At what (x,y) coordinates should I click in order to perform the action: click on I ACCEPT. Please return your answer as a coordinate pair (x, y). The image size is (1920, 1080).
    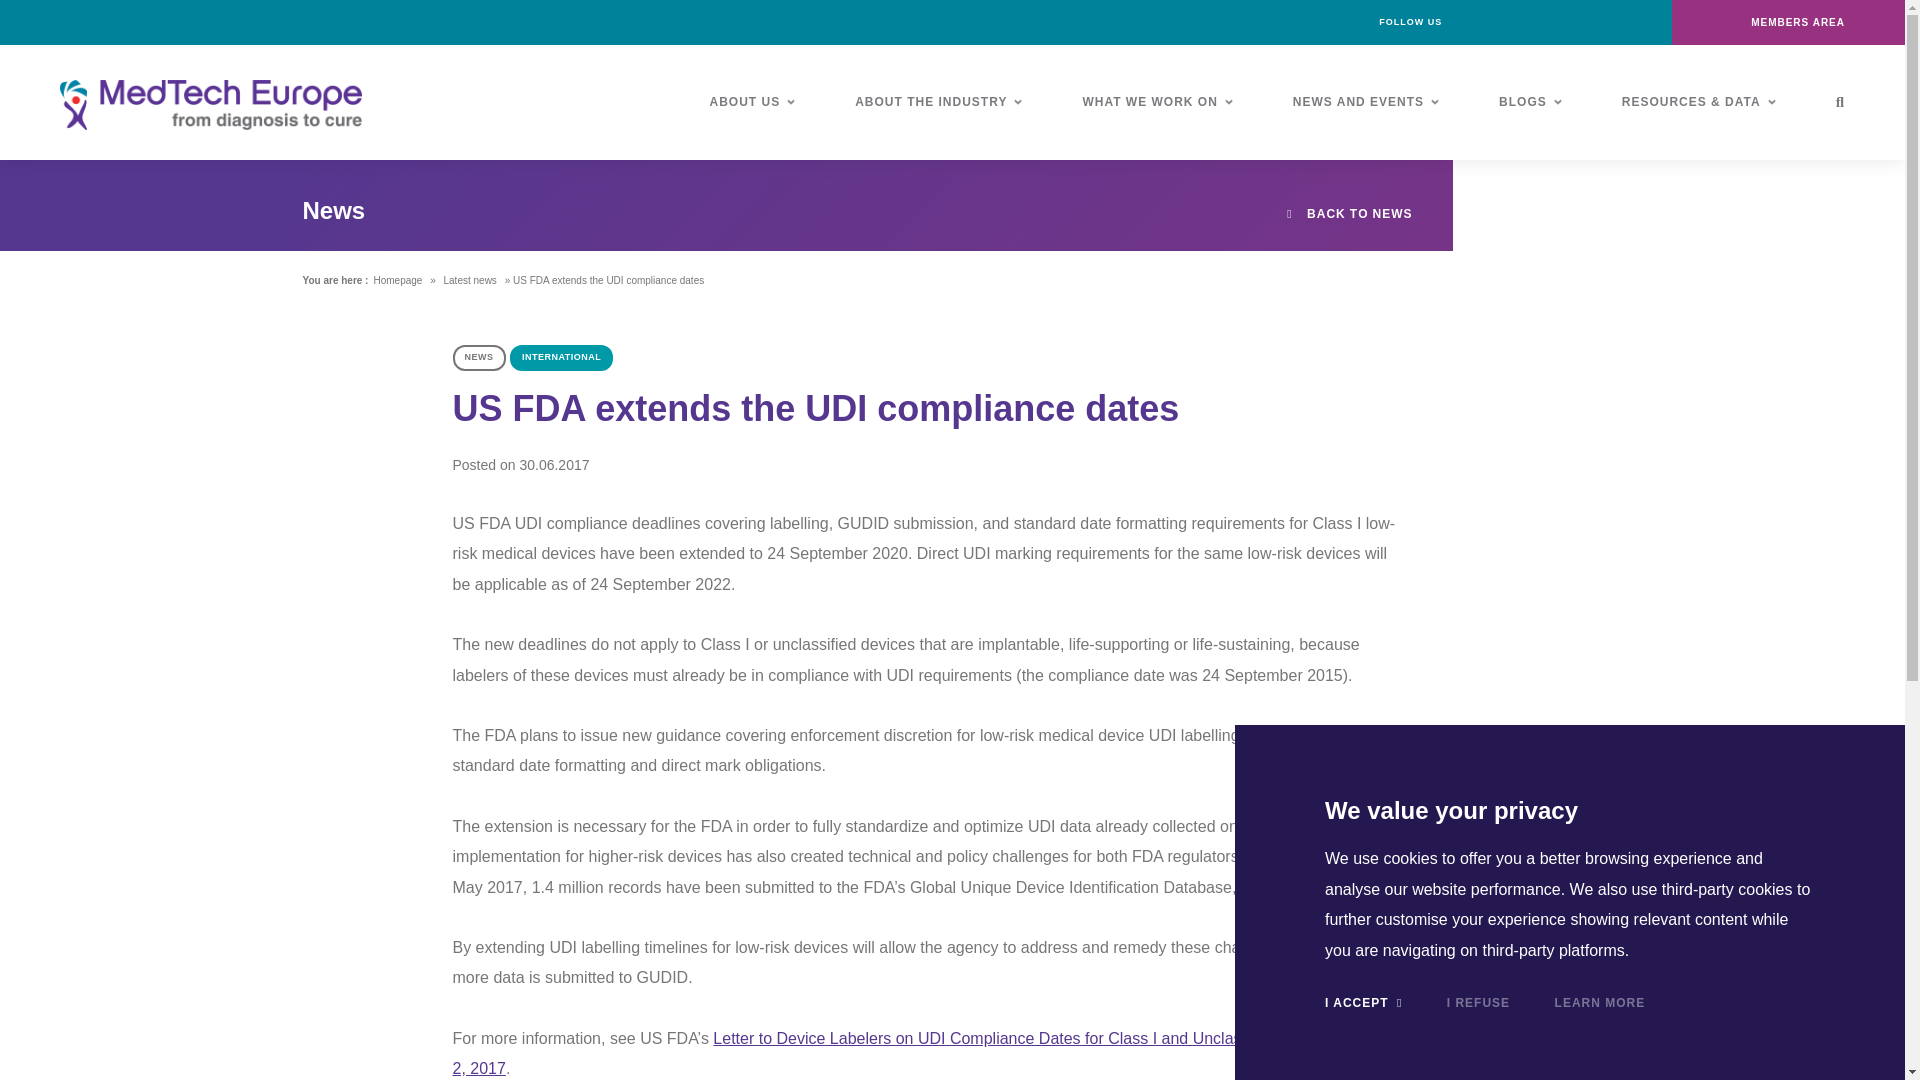
    Looking at the image, I should click on (1362, 1002).